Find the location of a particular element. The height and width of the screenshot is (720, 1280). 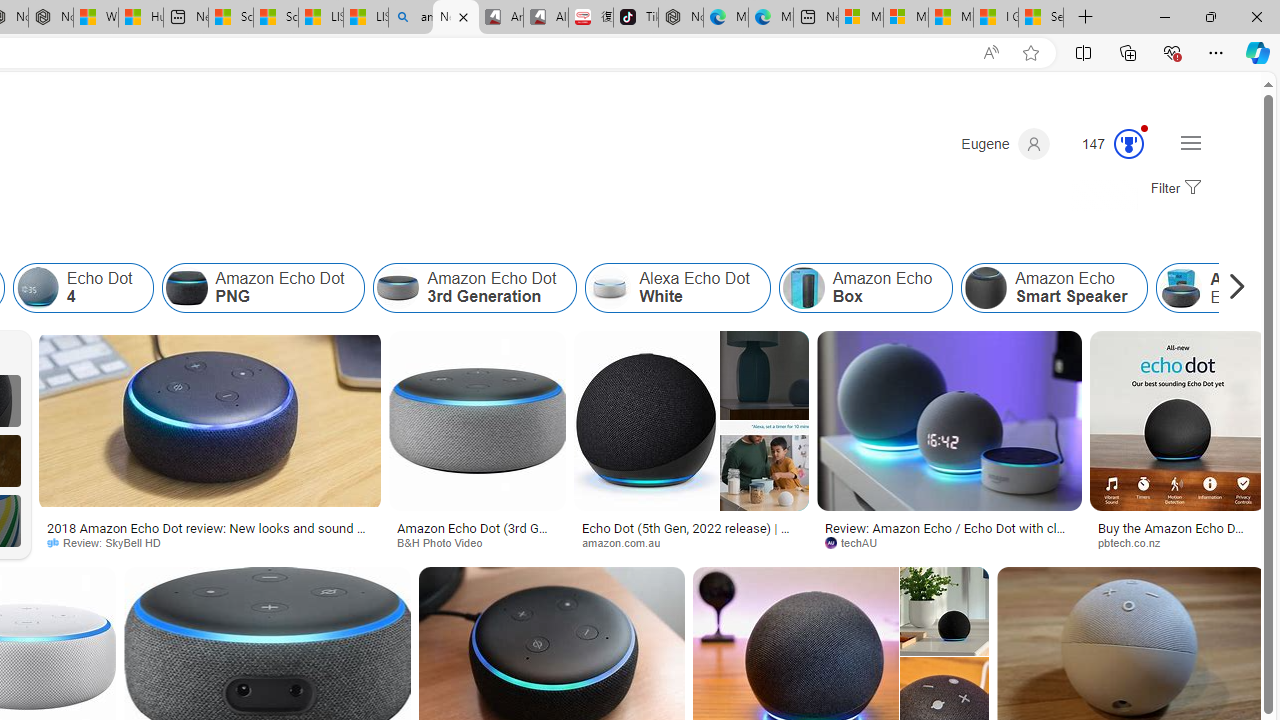

techAU is located at coordinates (949, 542).